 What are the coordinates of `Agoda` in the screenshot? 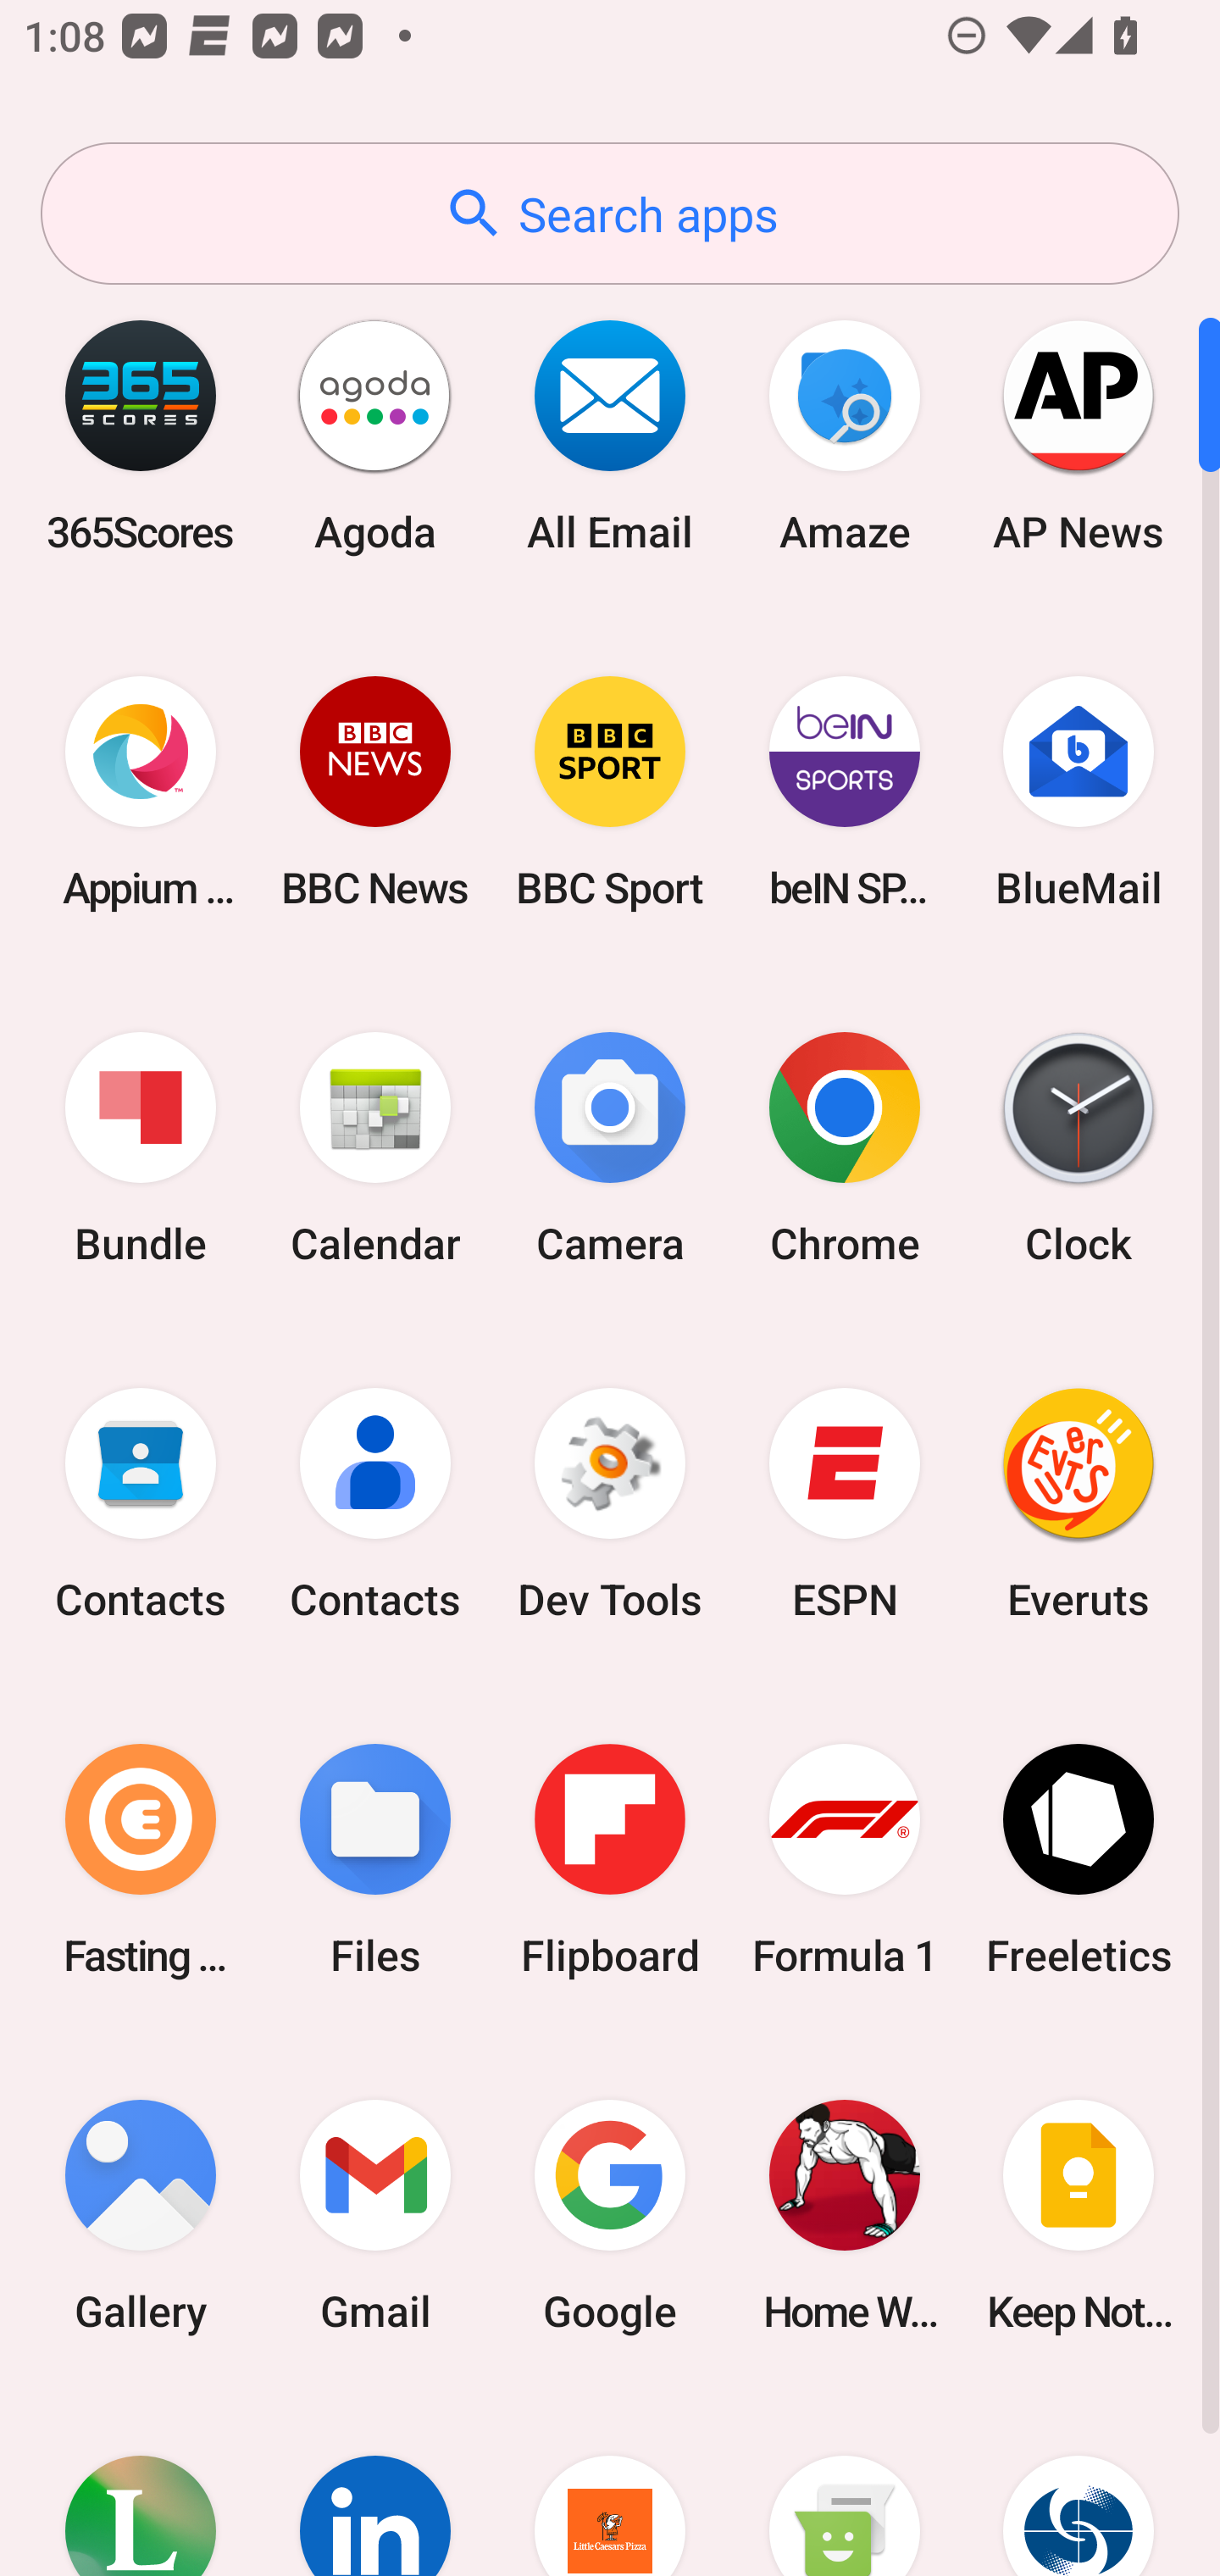 It's located at (375, 436).